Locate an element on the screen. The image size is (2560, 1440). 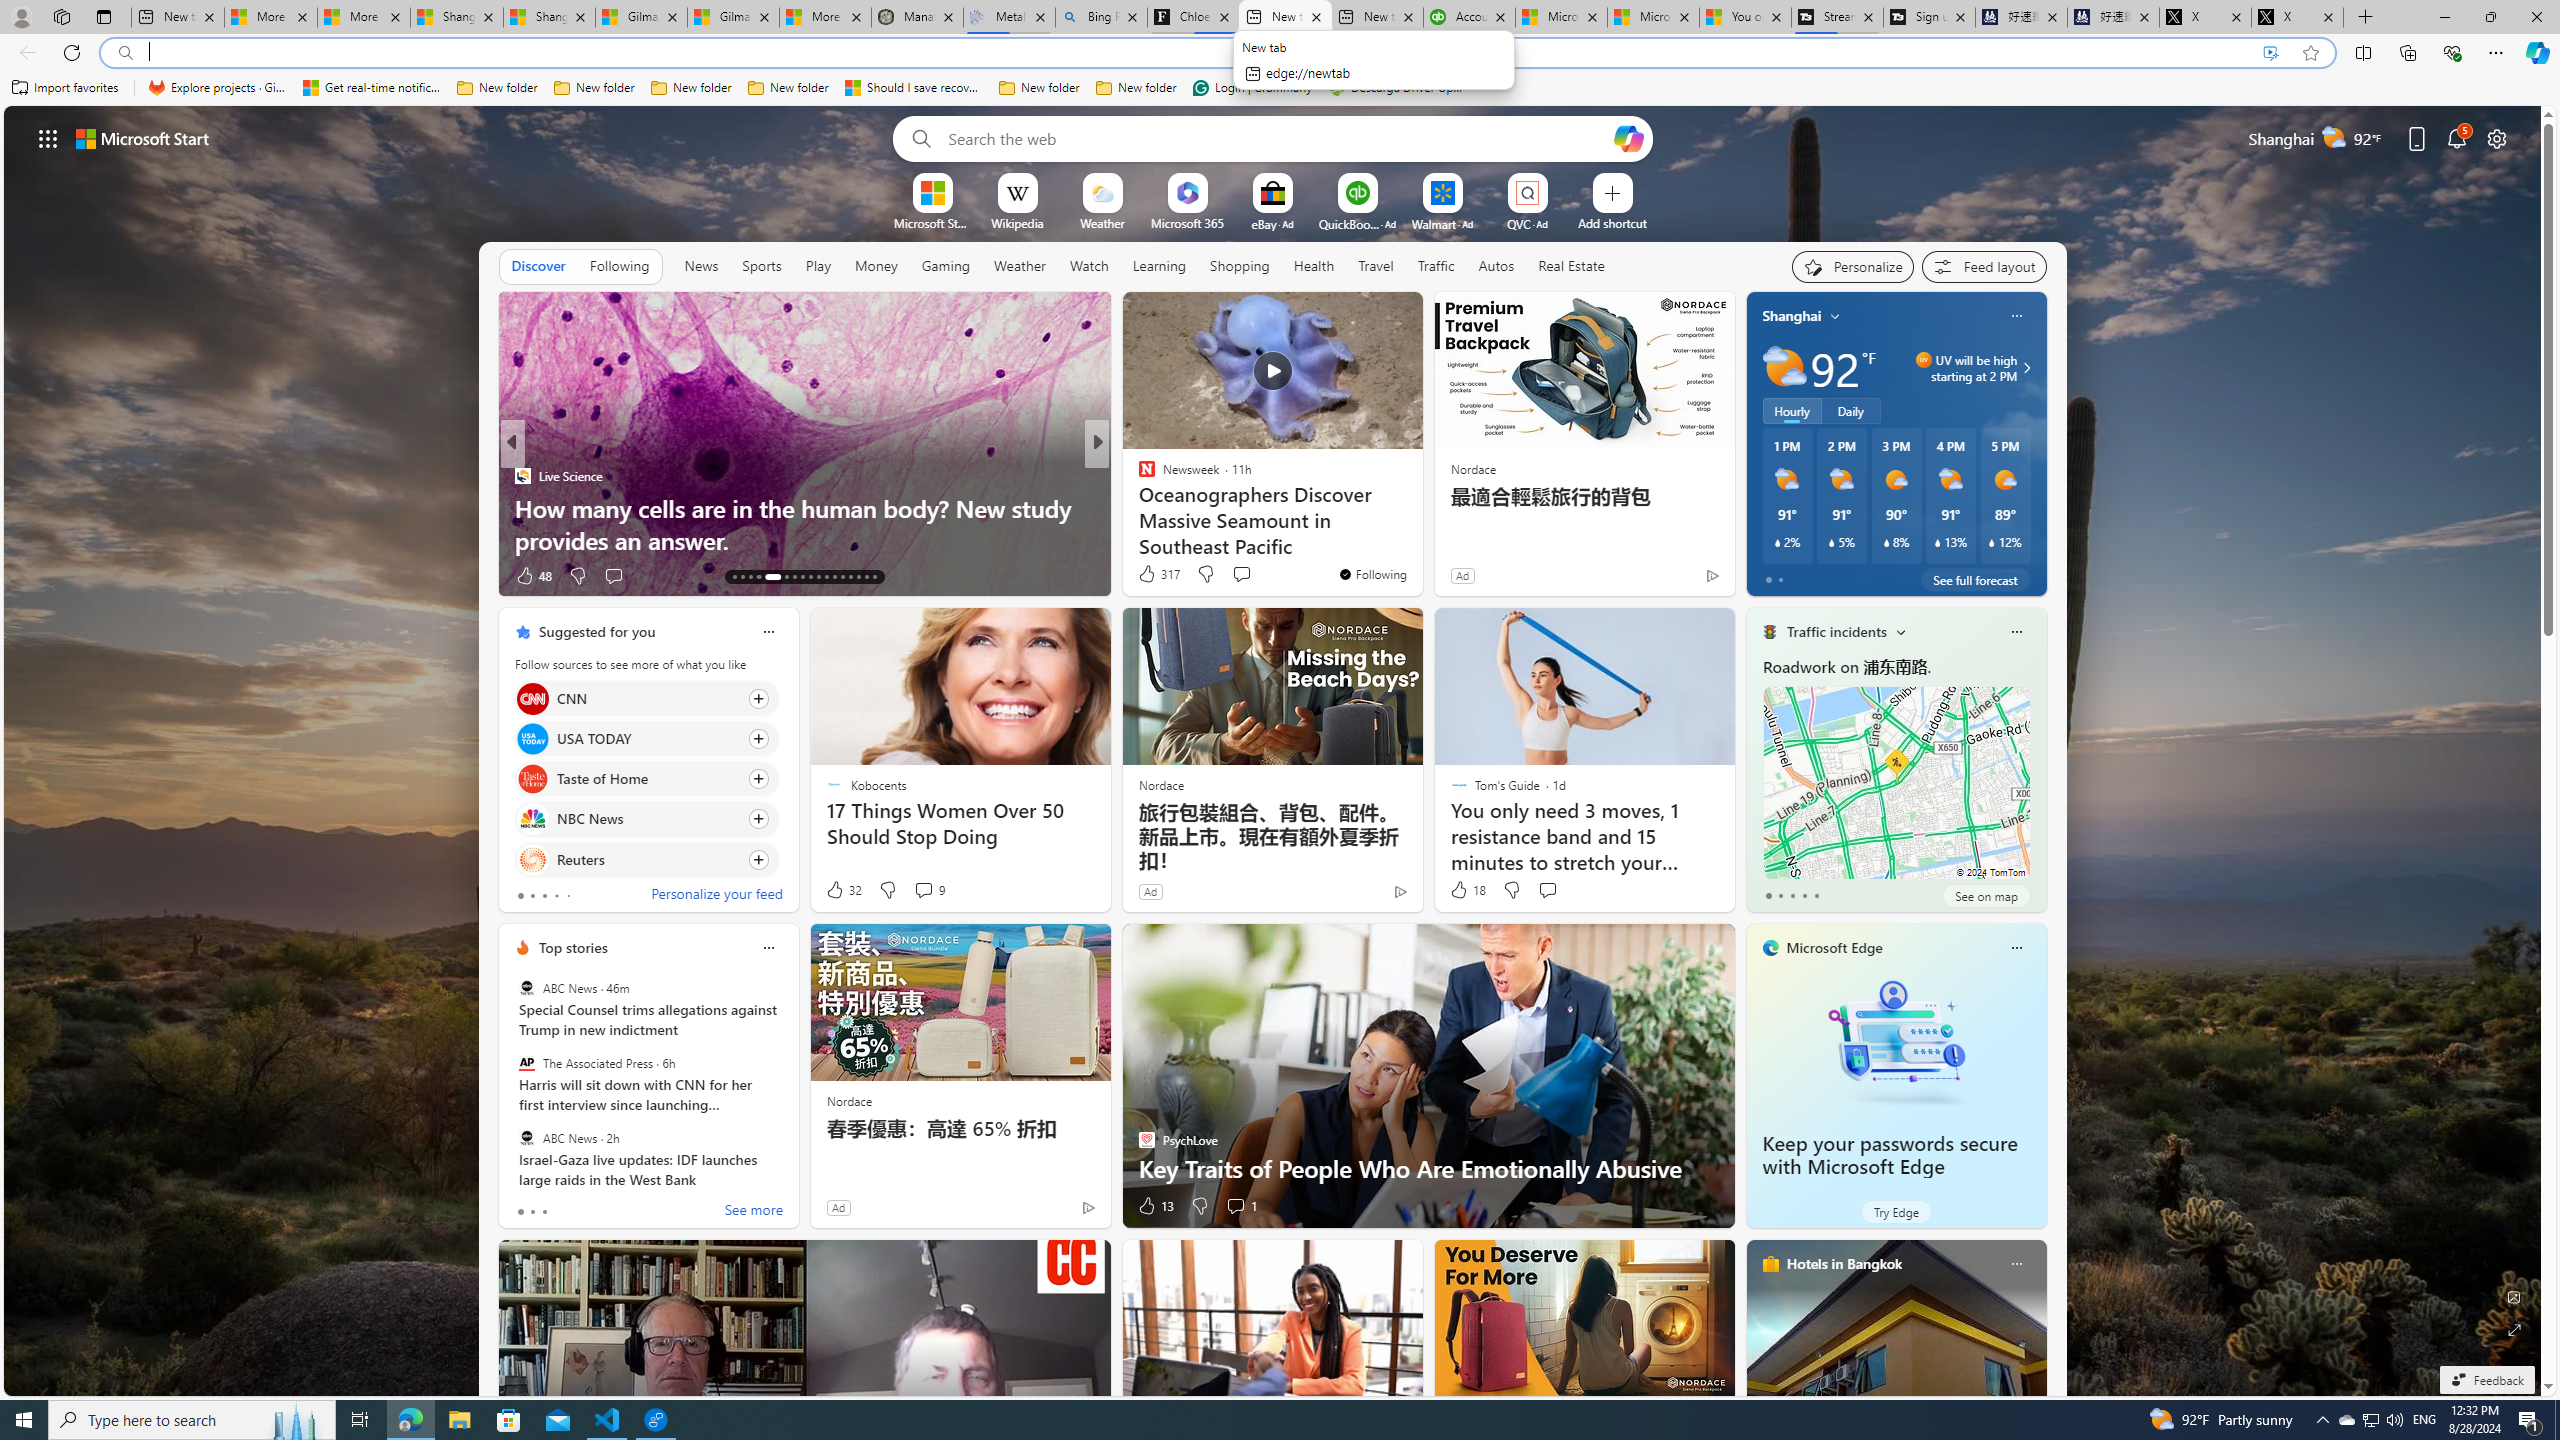
Click to follow source Reuters is located at coordinates (646, 859).